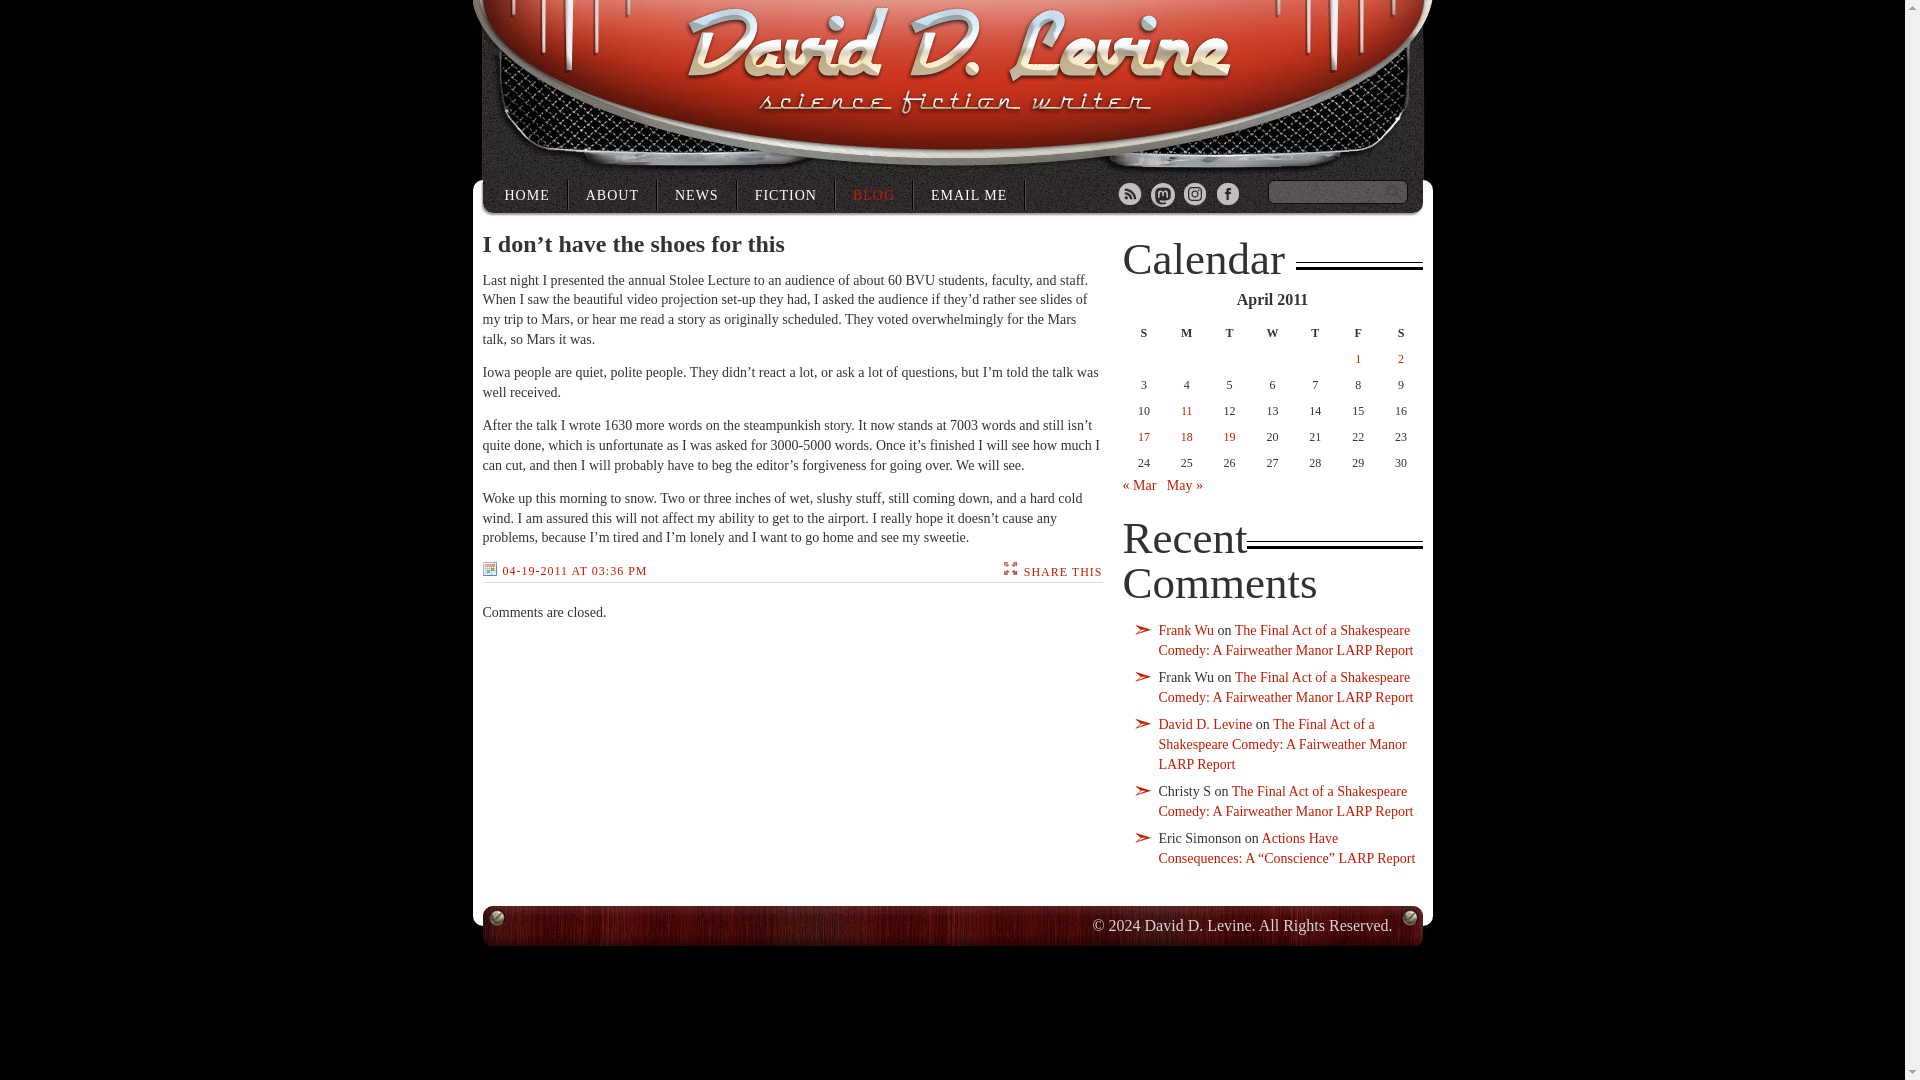  What do you see at coordinates (528, 194) in the screenshot?
I see `HOME` at bounding box center [528, 194].